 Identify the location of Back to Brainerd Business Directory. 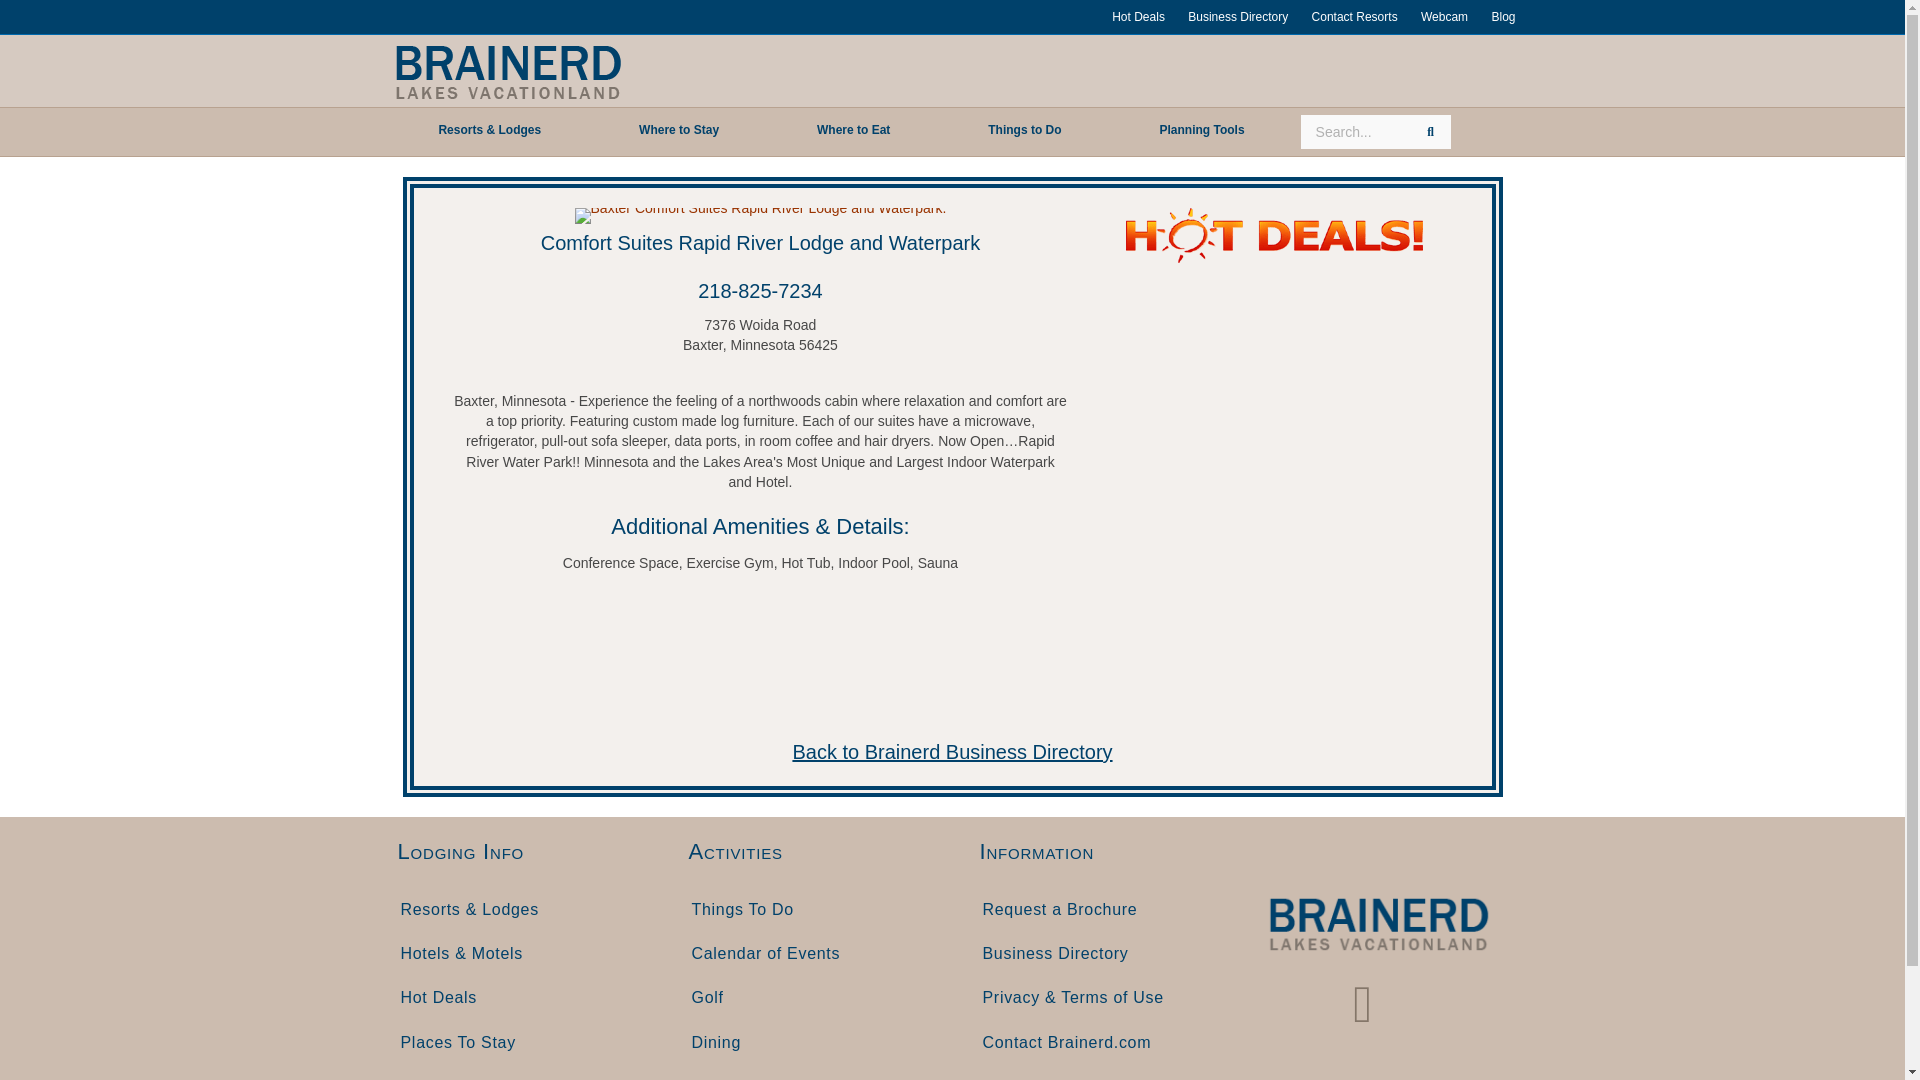
(951, 751).